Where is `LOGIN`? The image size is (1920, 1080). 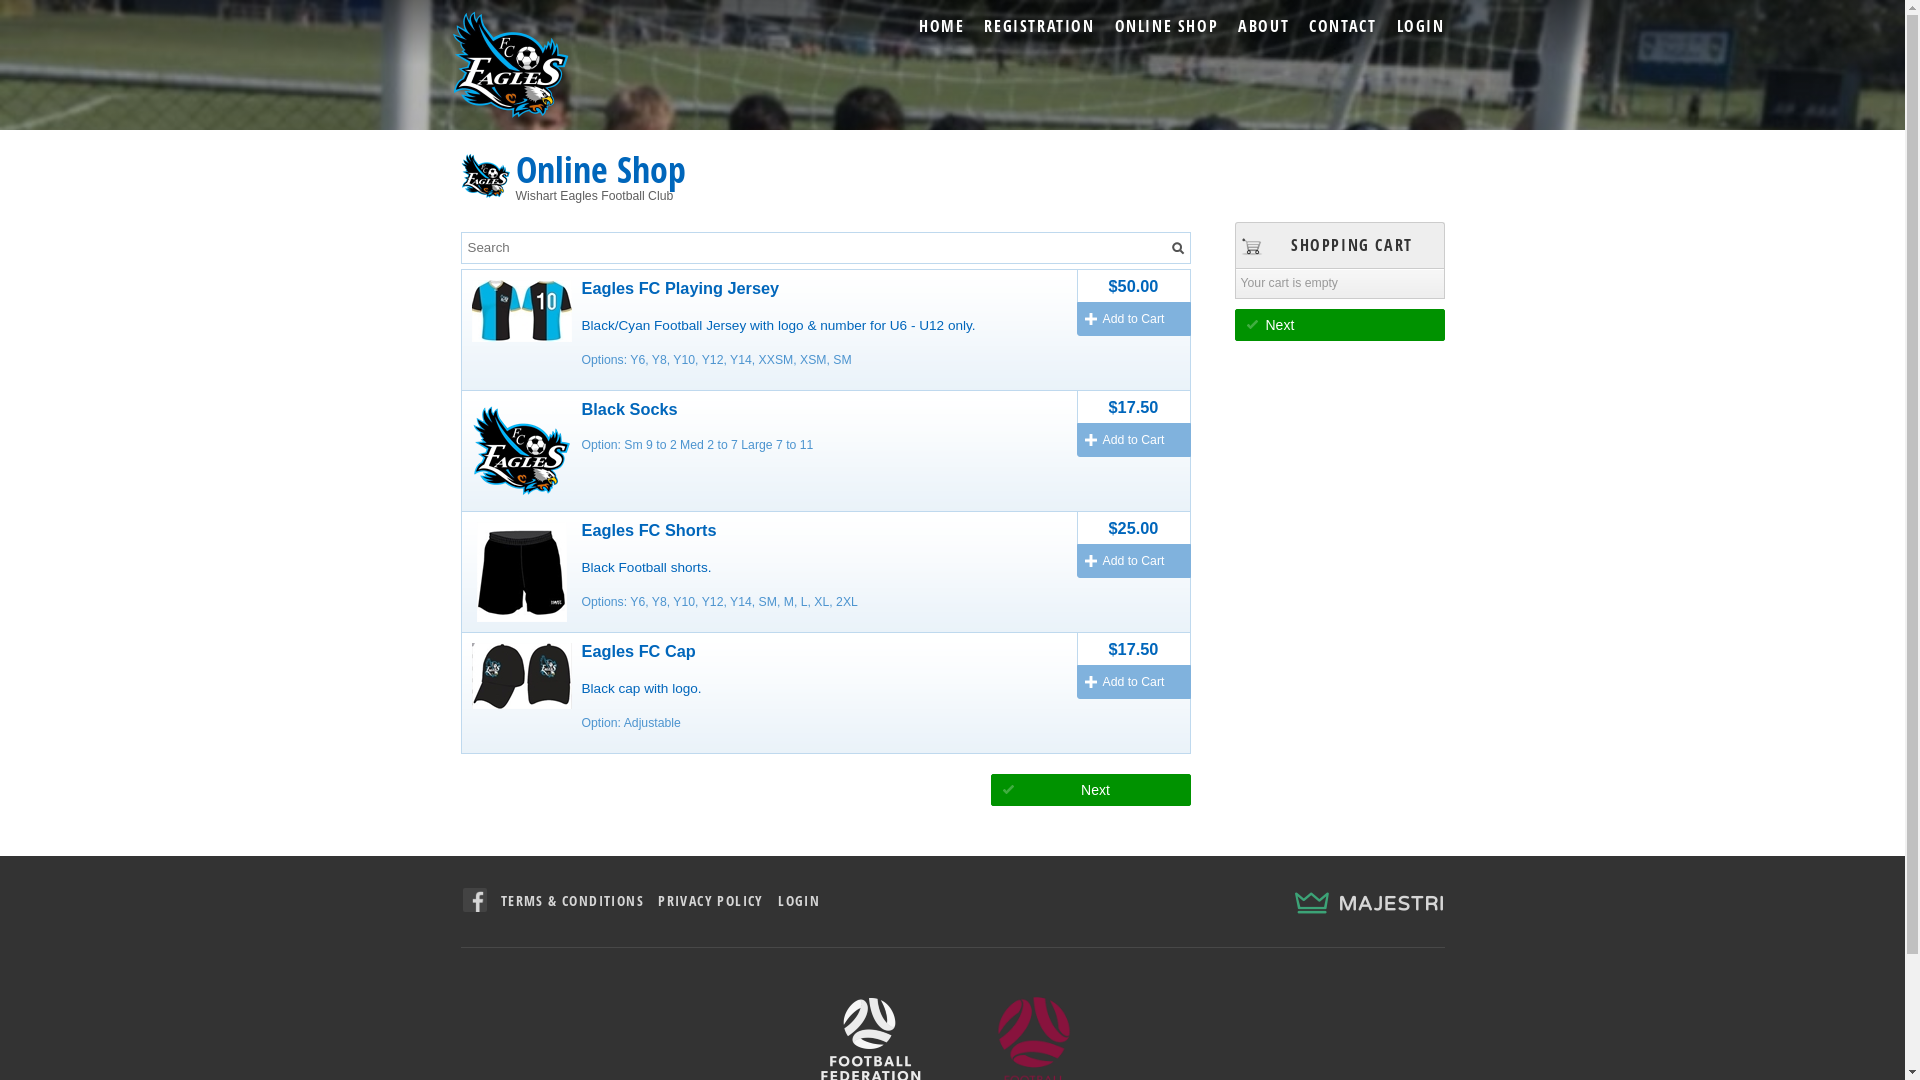 LOGIN is located at coordinates (799, 900).